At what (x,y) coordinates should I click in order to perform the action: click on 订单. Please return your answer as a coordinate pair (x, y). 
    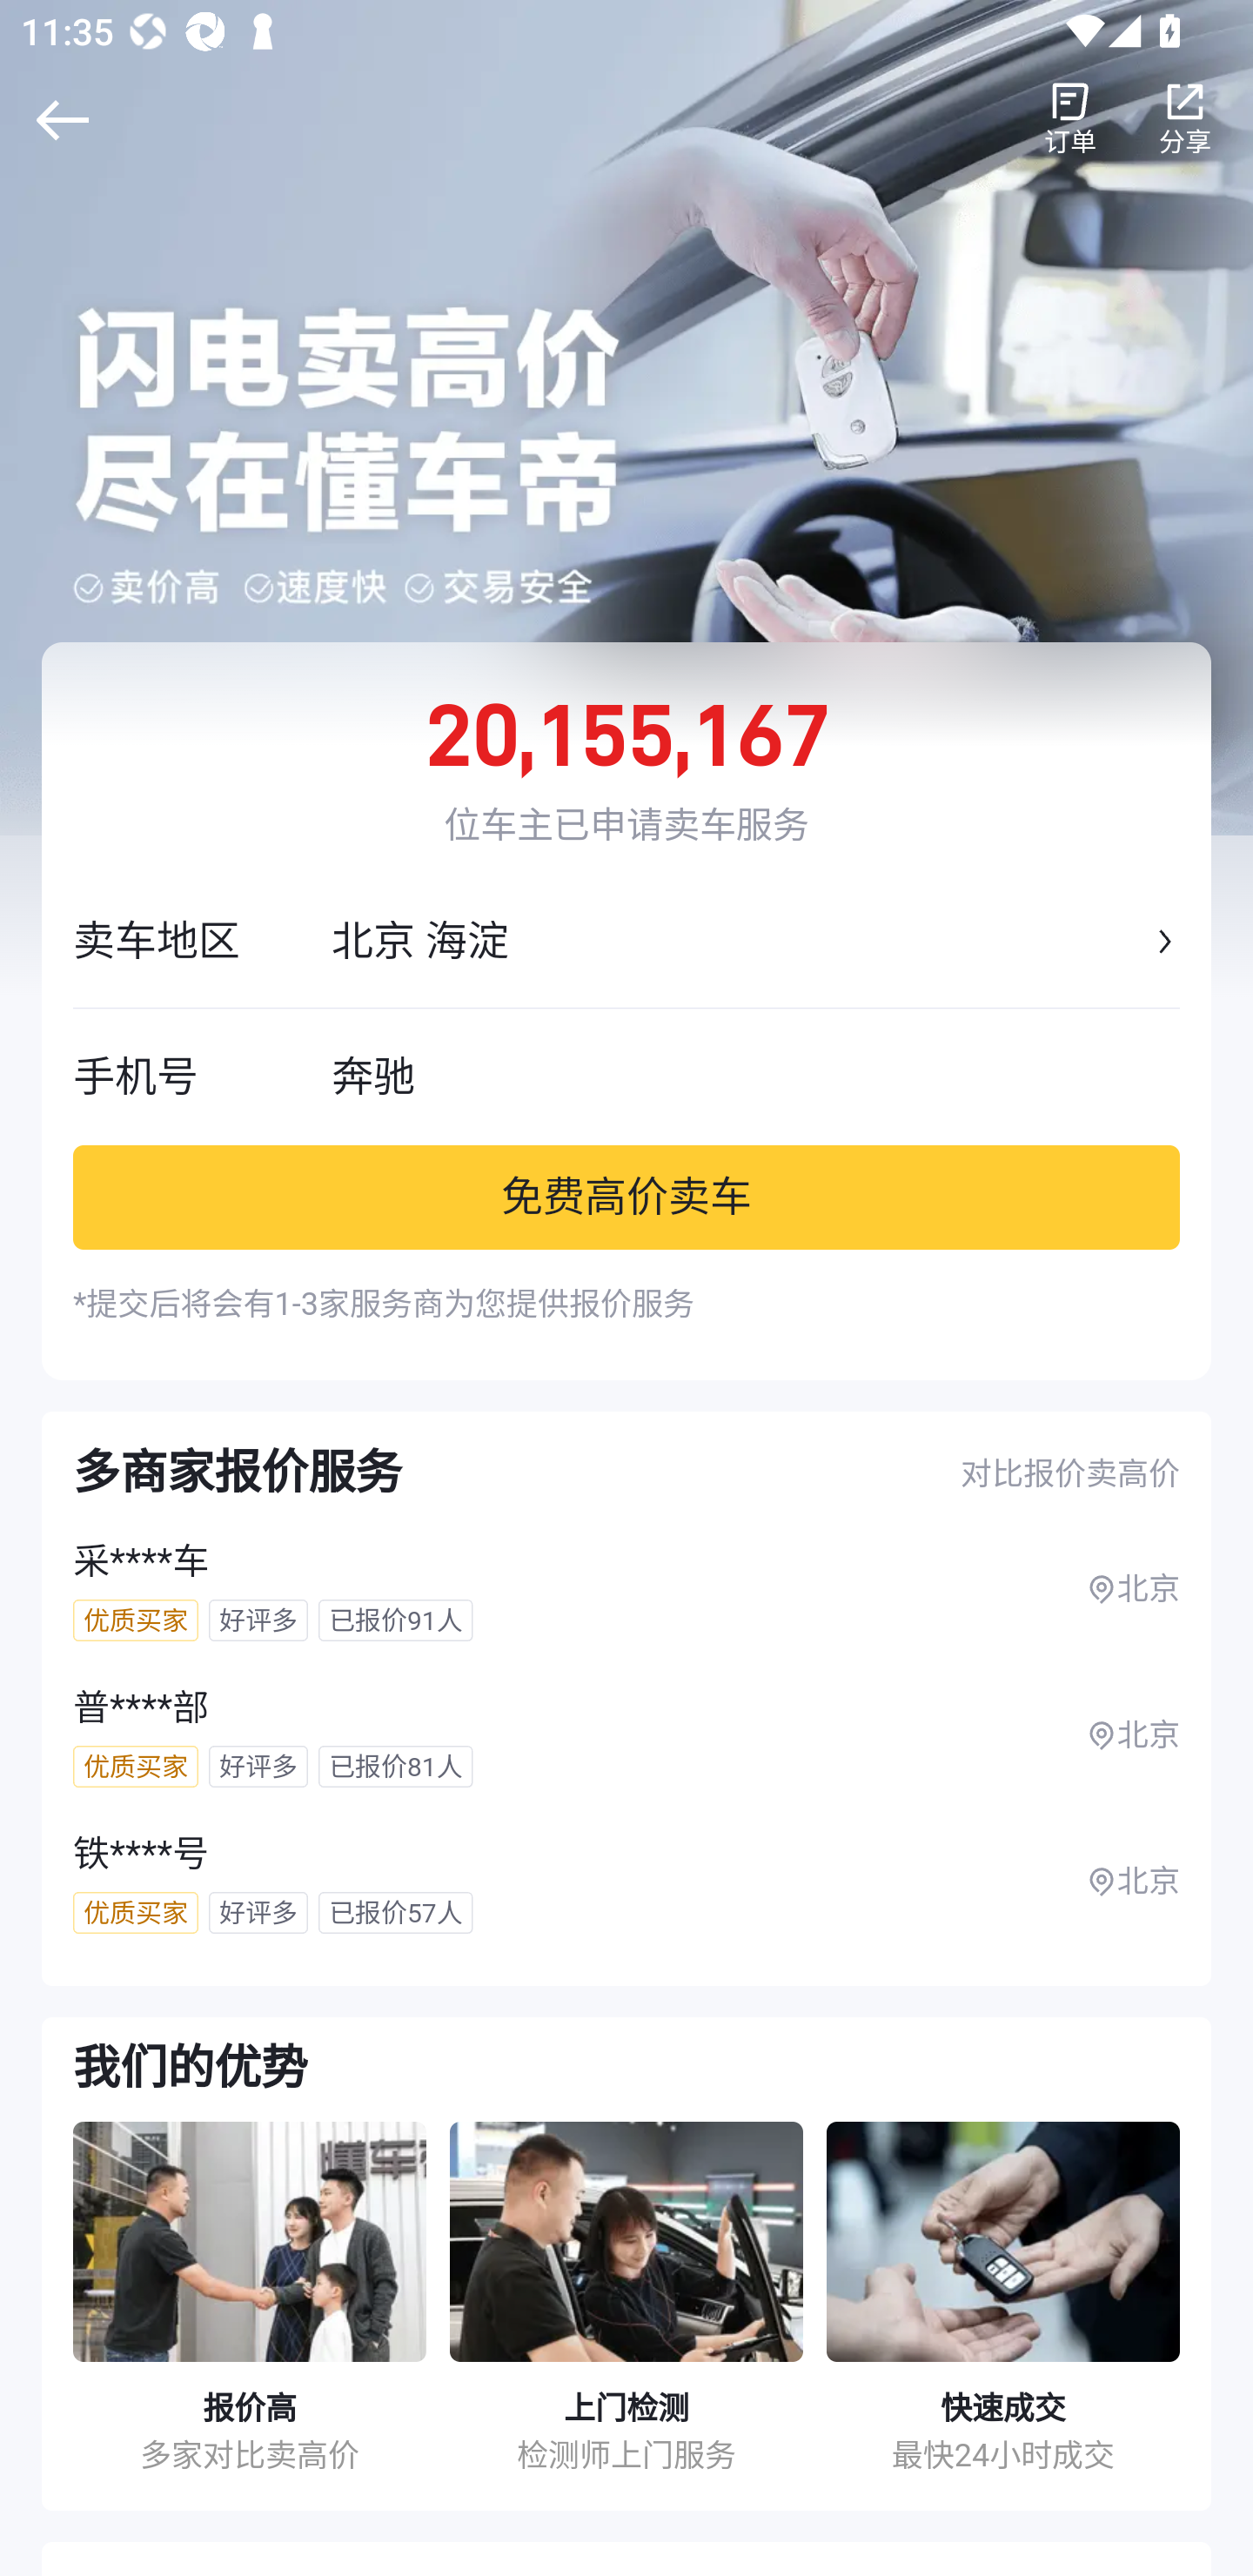
    Looking at the image, I should click on (1070, 119).